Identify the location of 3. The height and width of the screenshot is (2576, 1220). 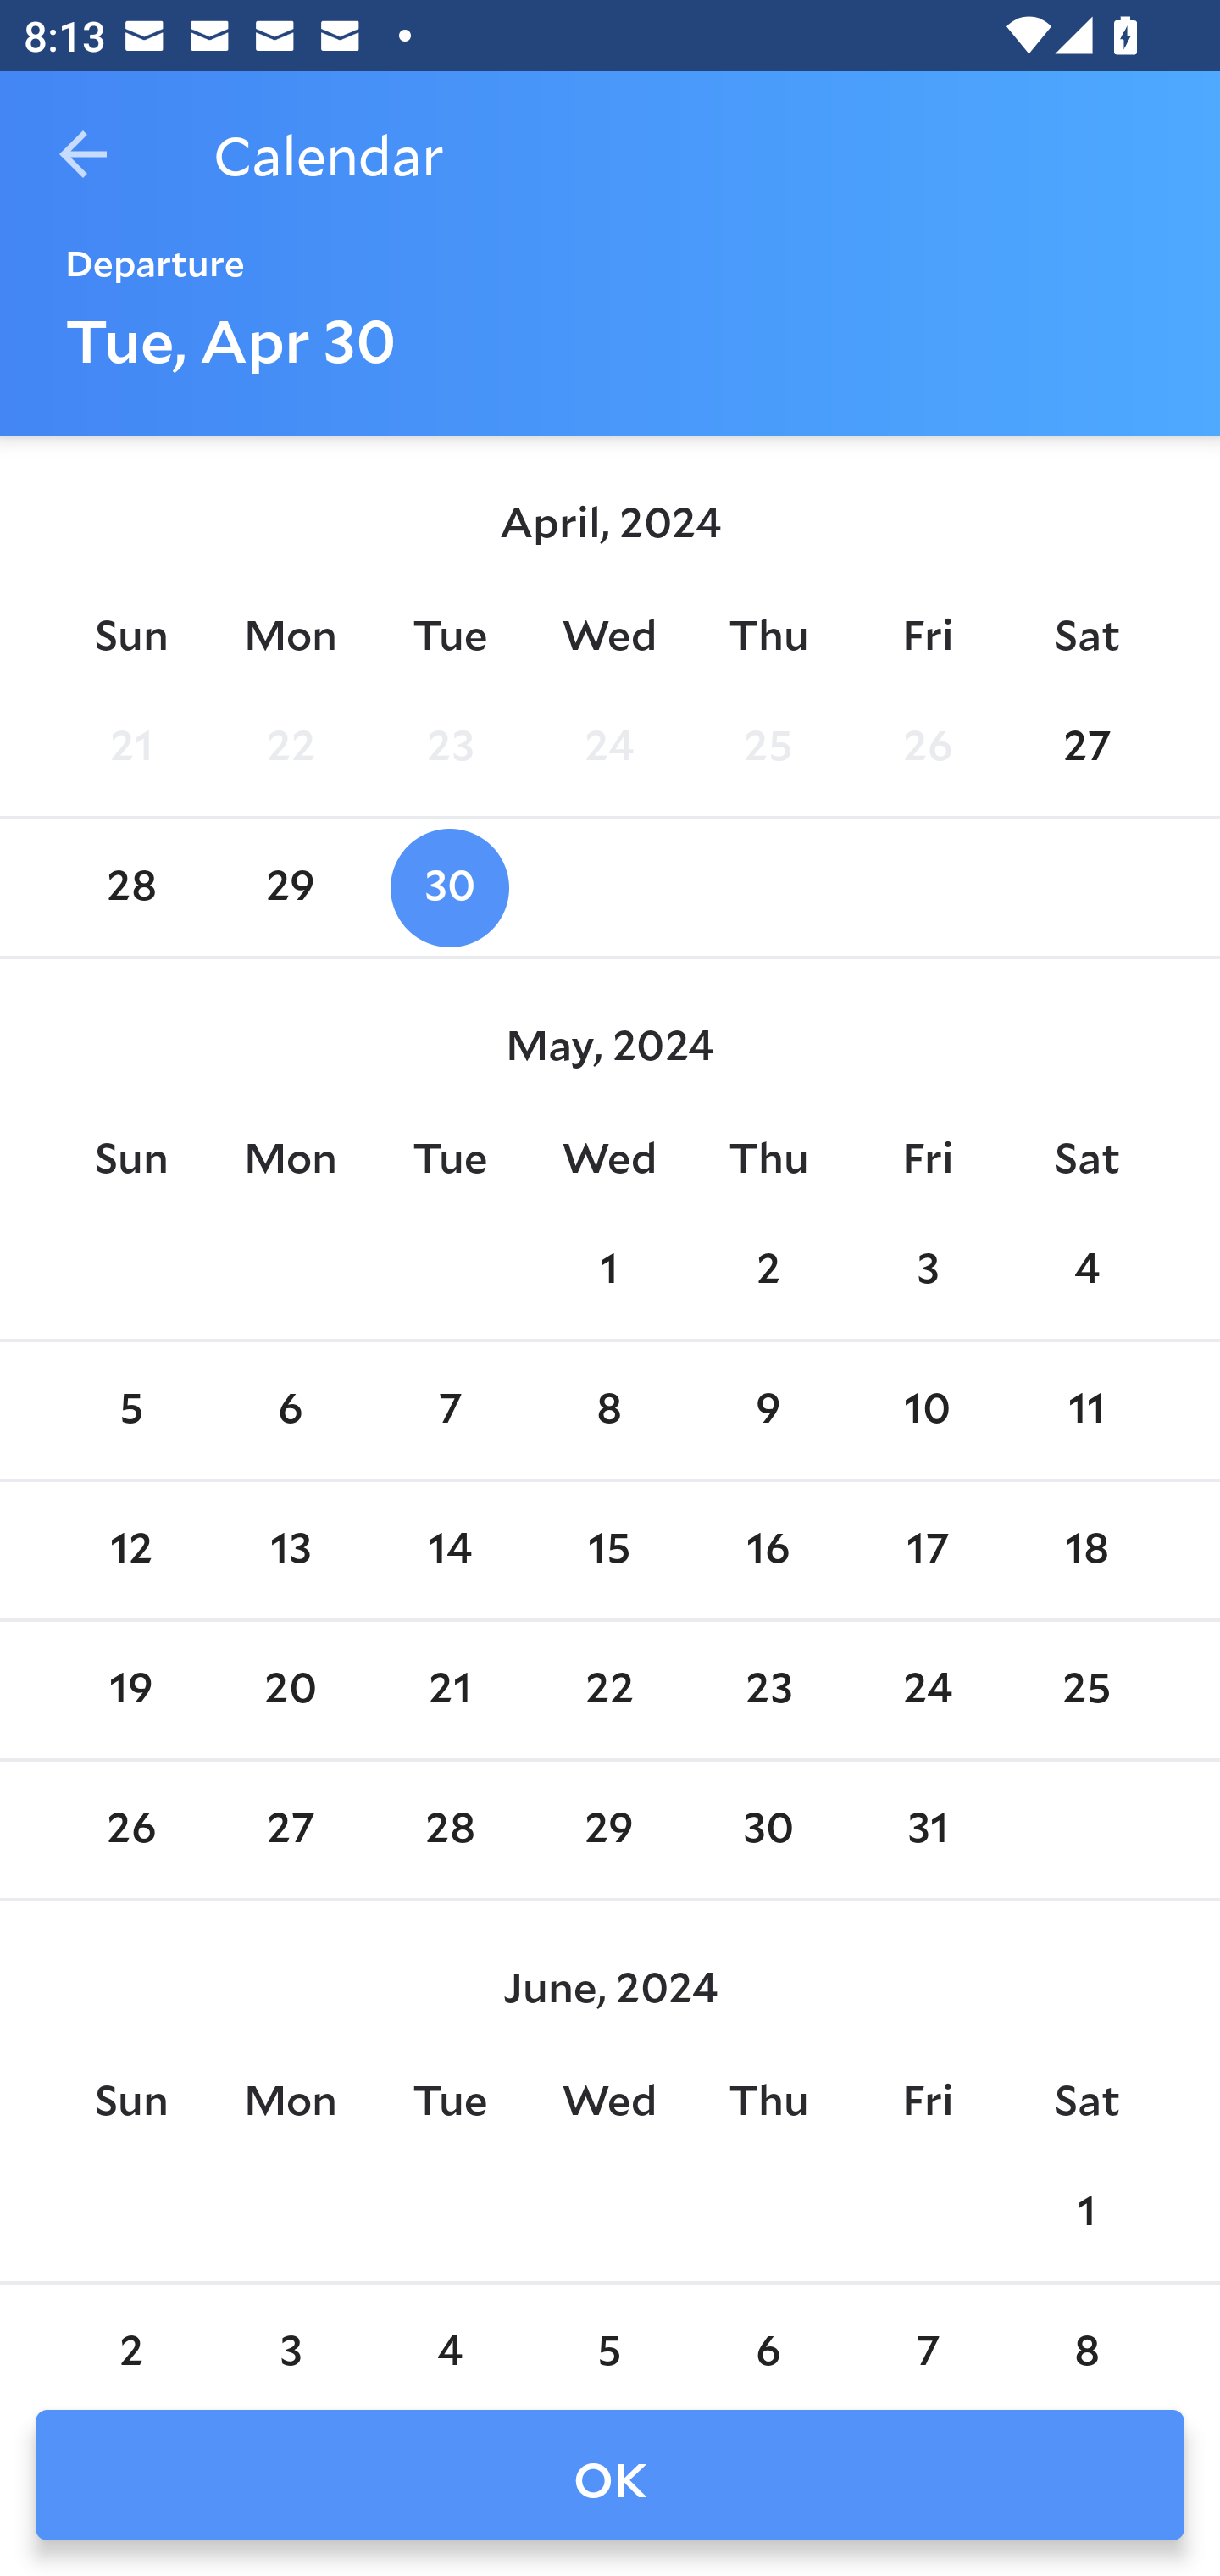
(291, 2334).